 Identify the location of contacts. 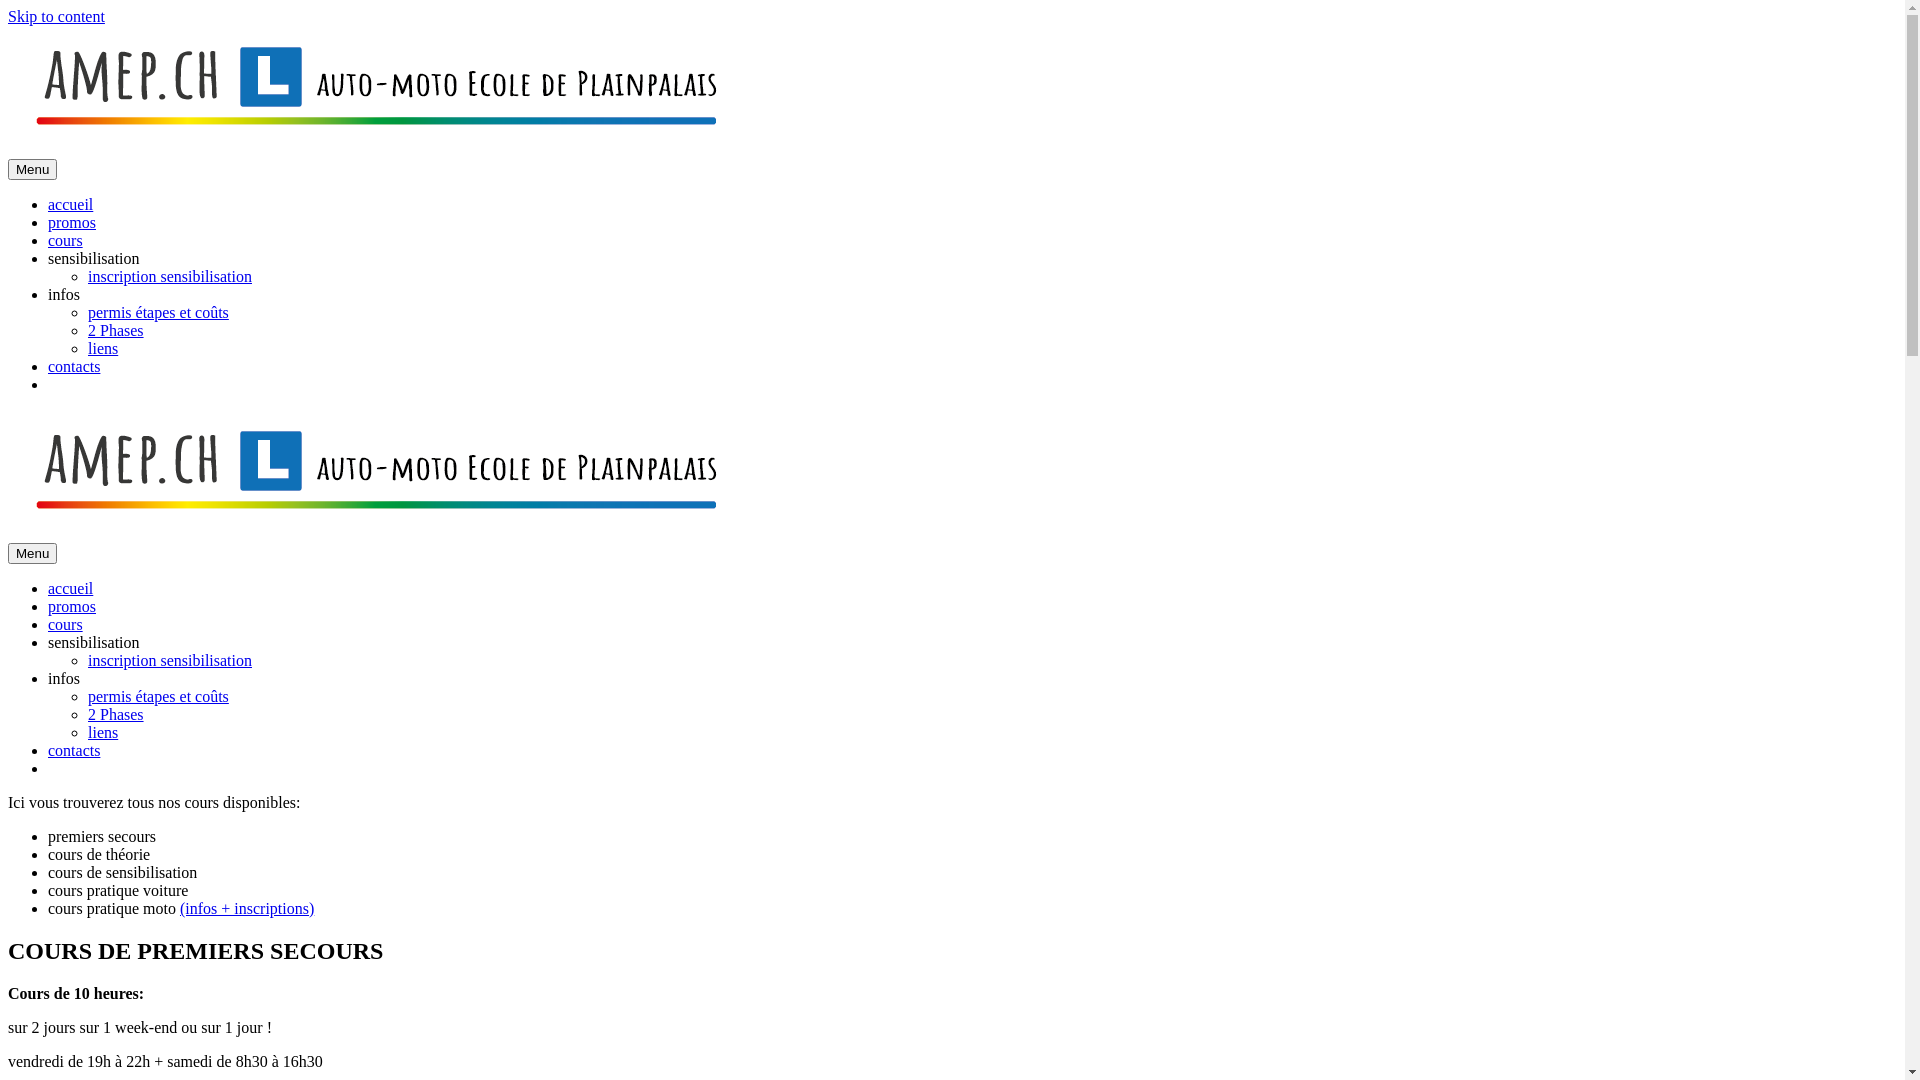
(74, 366).